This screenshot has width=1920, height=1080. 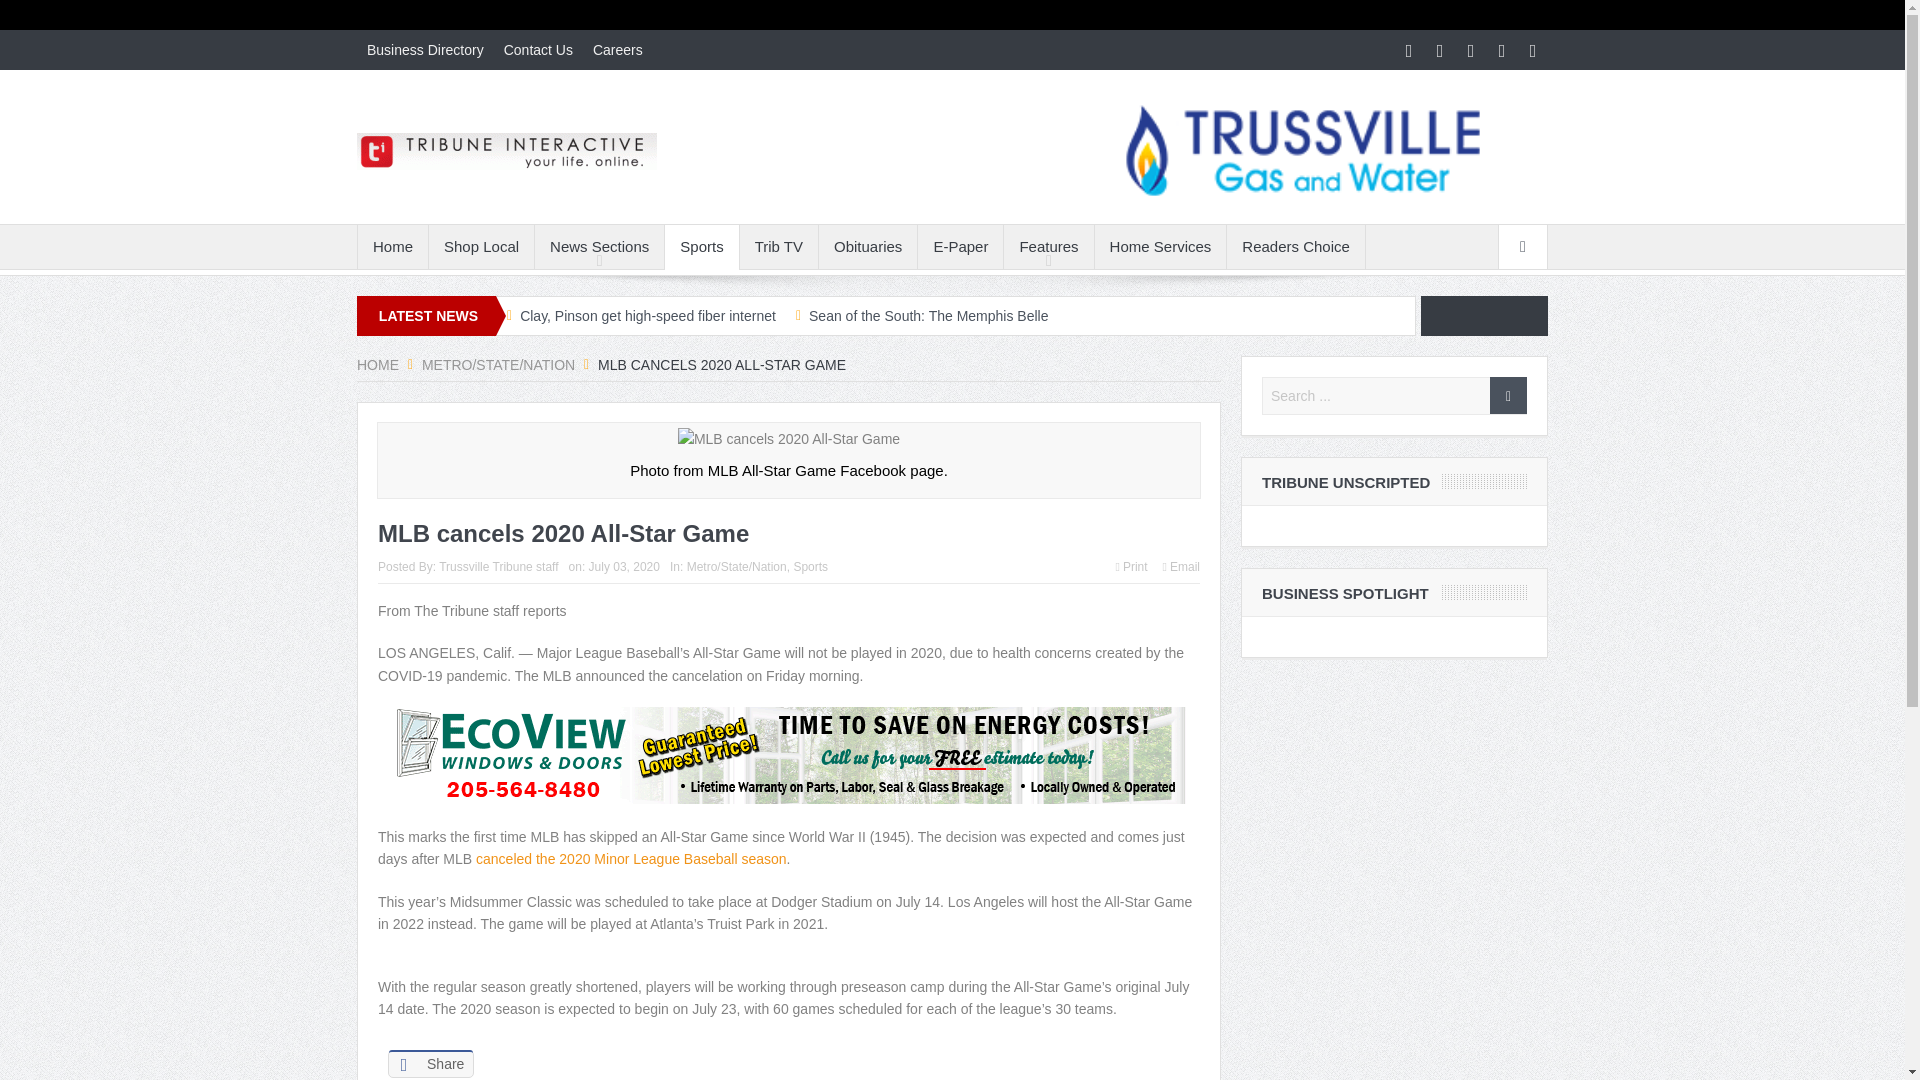 What do you see at coordinates (480, 246) in the screenshot?
I see `Shop Local` at bounding box center [480, 246].